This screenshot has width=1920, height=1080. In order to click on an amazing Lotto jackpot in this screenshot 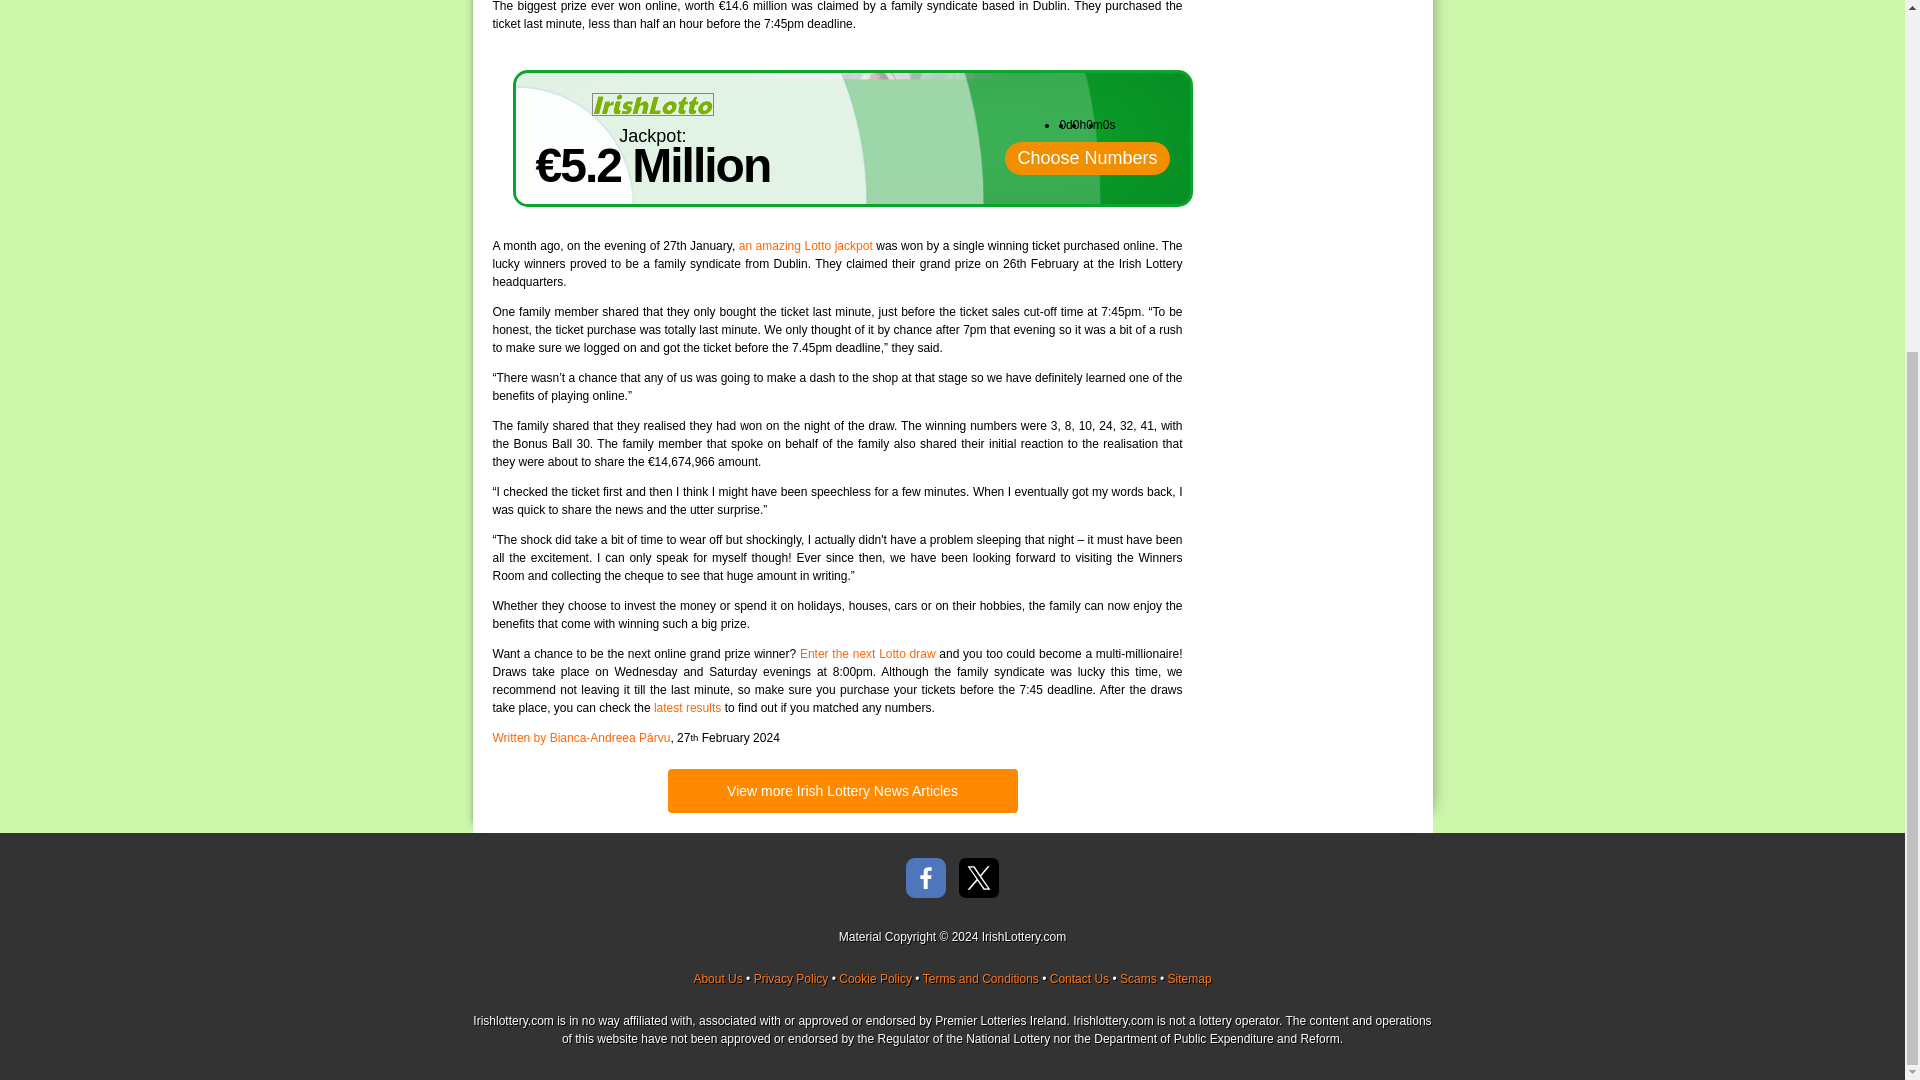, I will do `click(806, 245)`.